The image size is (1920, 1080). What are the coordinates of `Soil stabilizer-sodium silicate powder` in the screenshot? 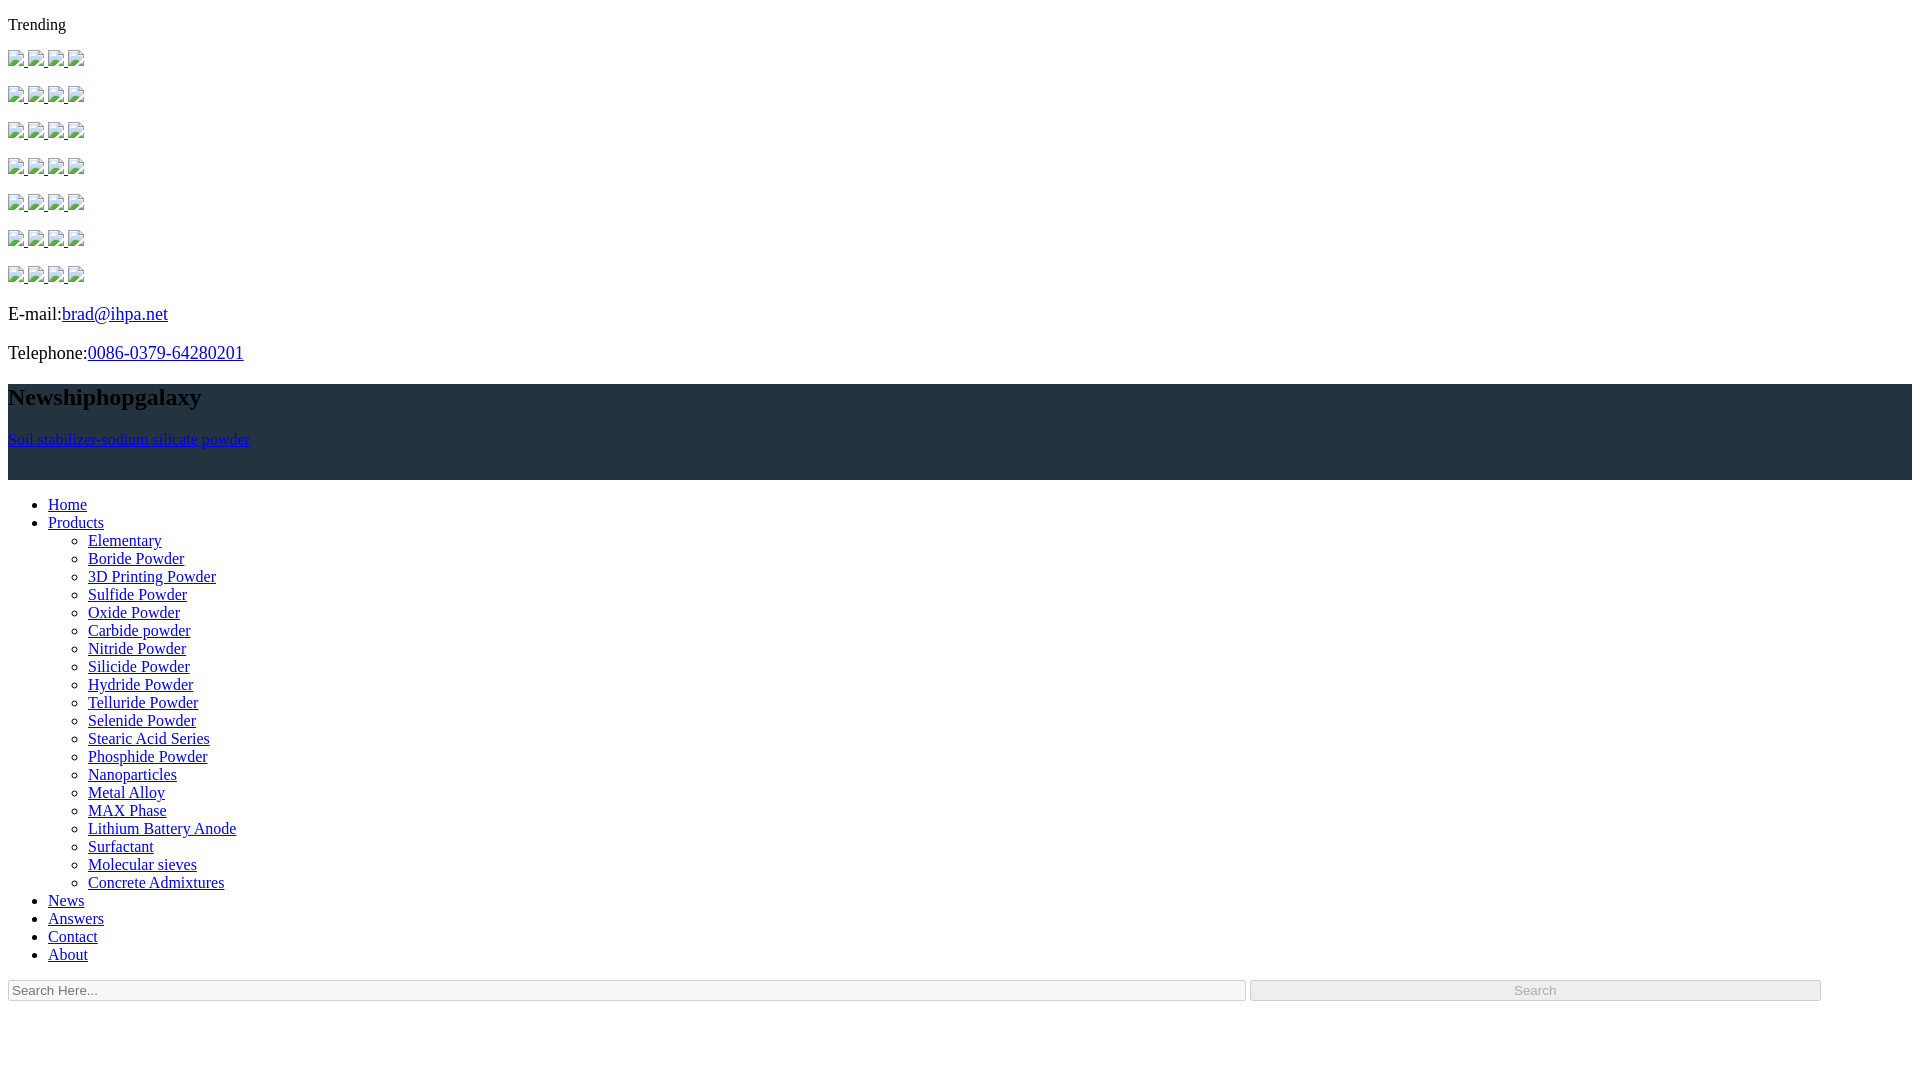 It's located at (128, 439).